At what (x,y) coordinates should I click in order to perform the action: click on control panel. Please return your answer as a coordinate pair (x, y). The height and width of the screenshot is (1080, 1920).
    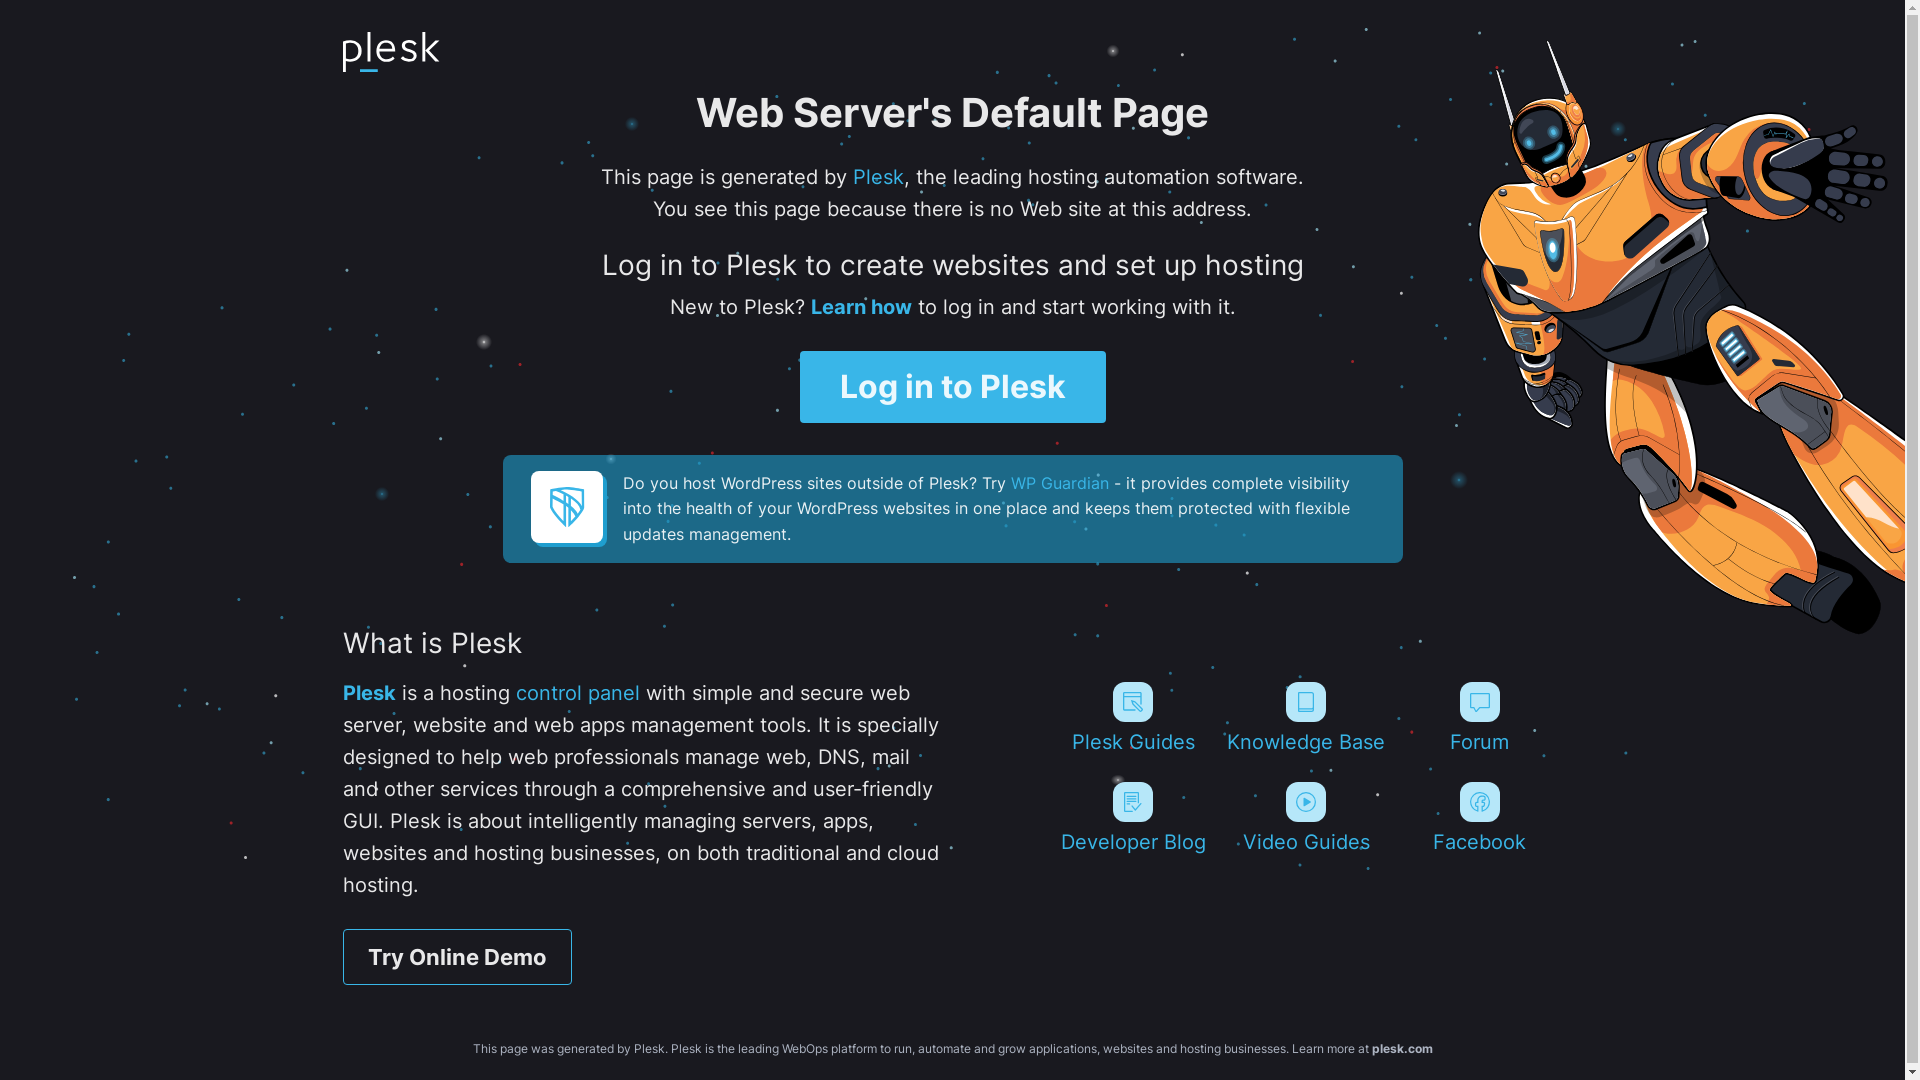
    Looking at the image, I should click on (578, 693).